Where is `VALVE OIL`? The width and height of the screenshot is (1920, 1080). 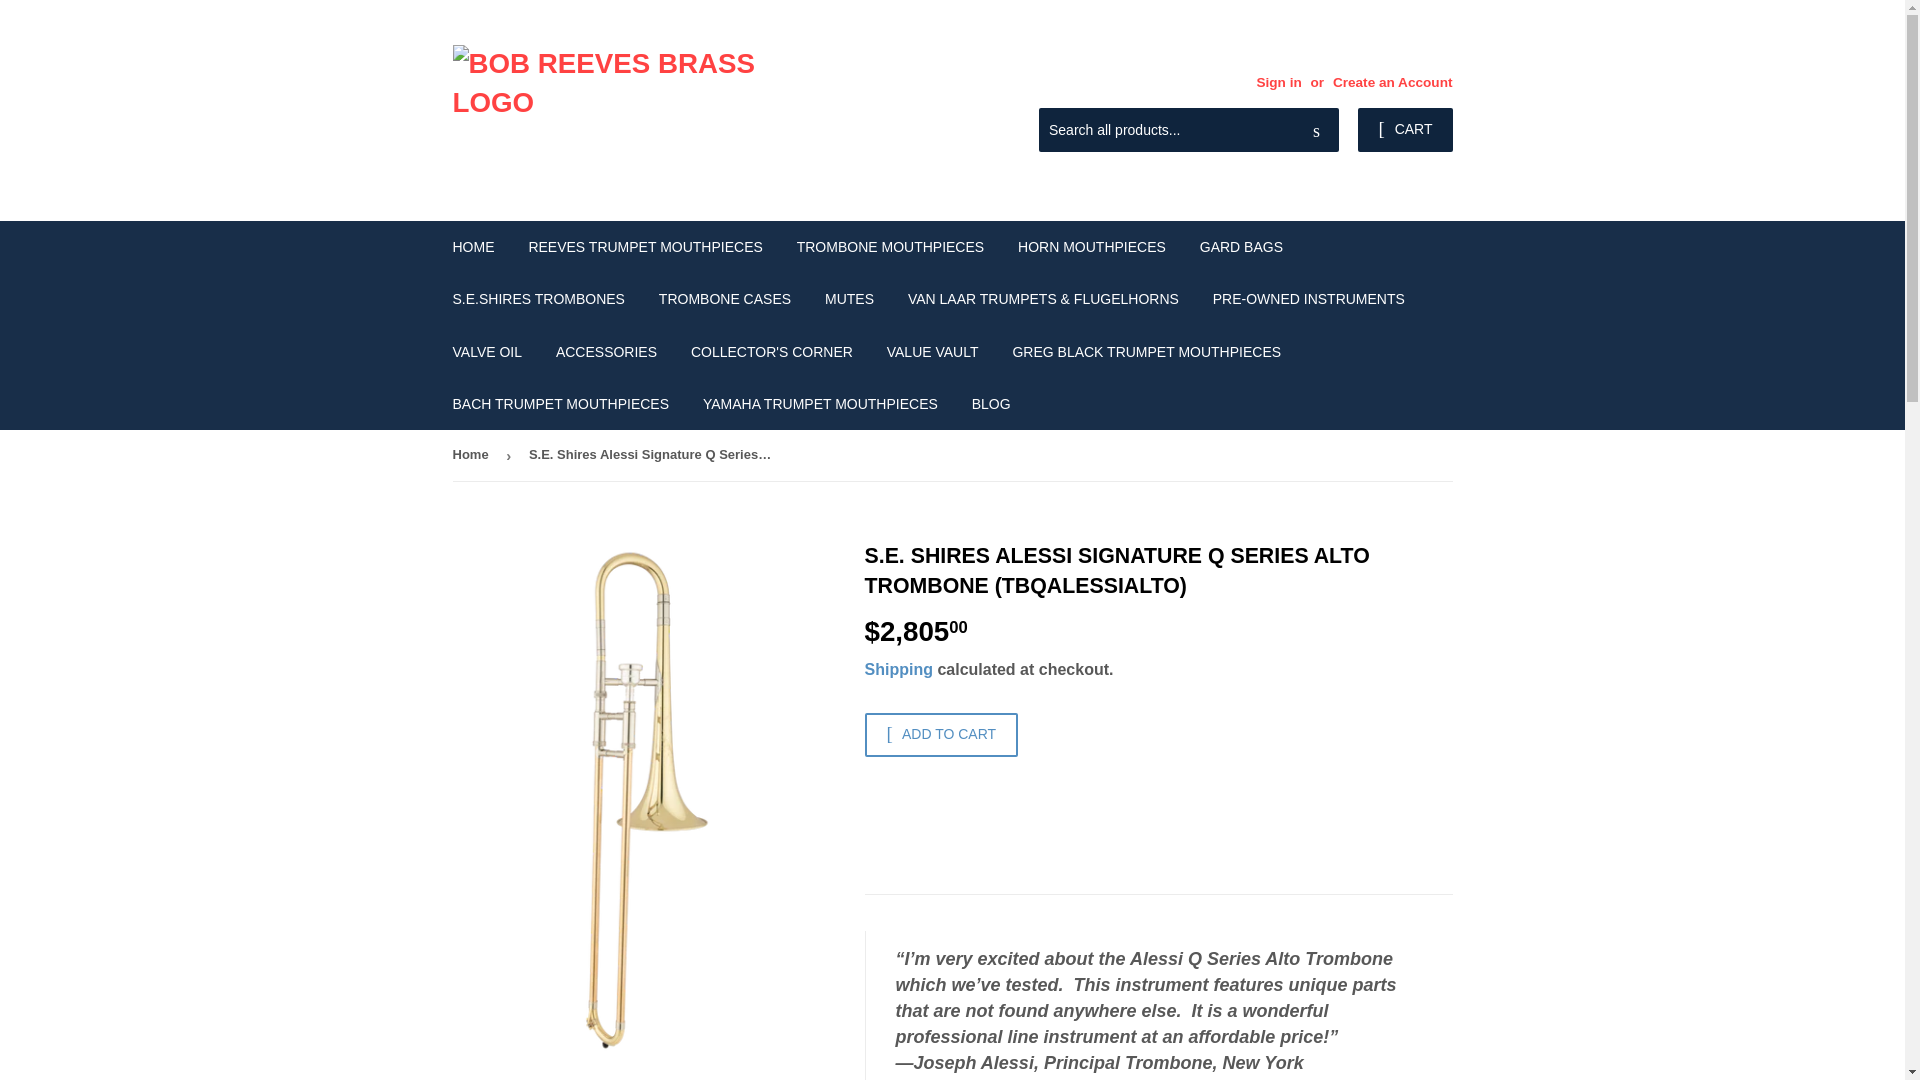 VALVE OIL is located at coordinates (487, 352).